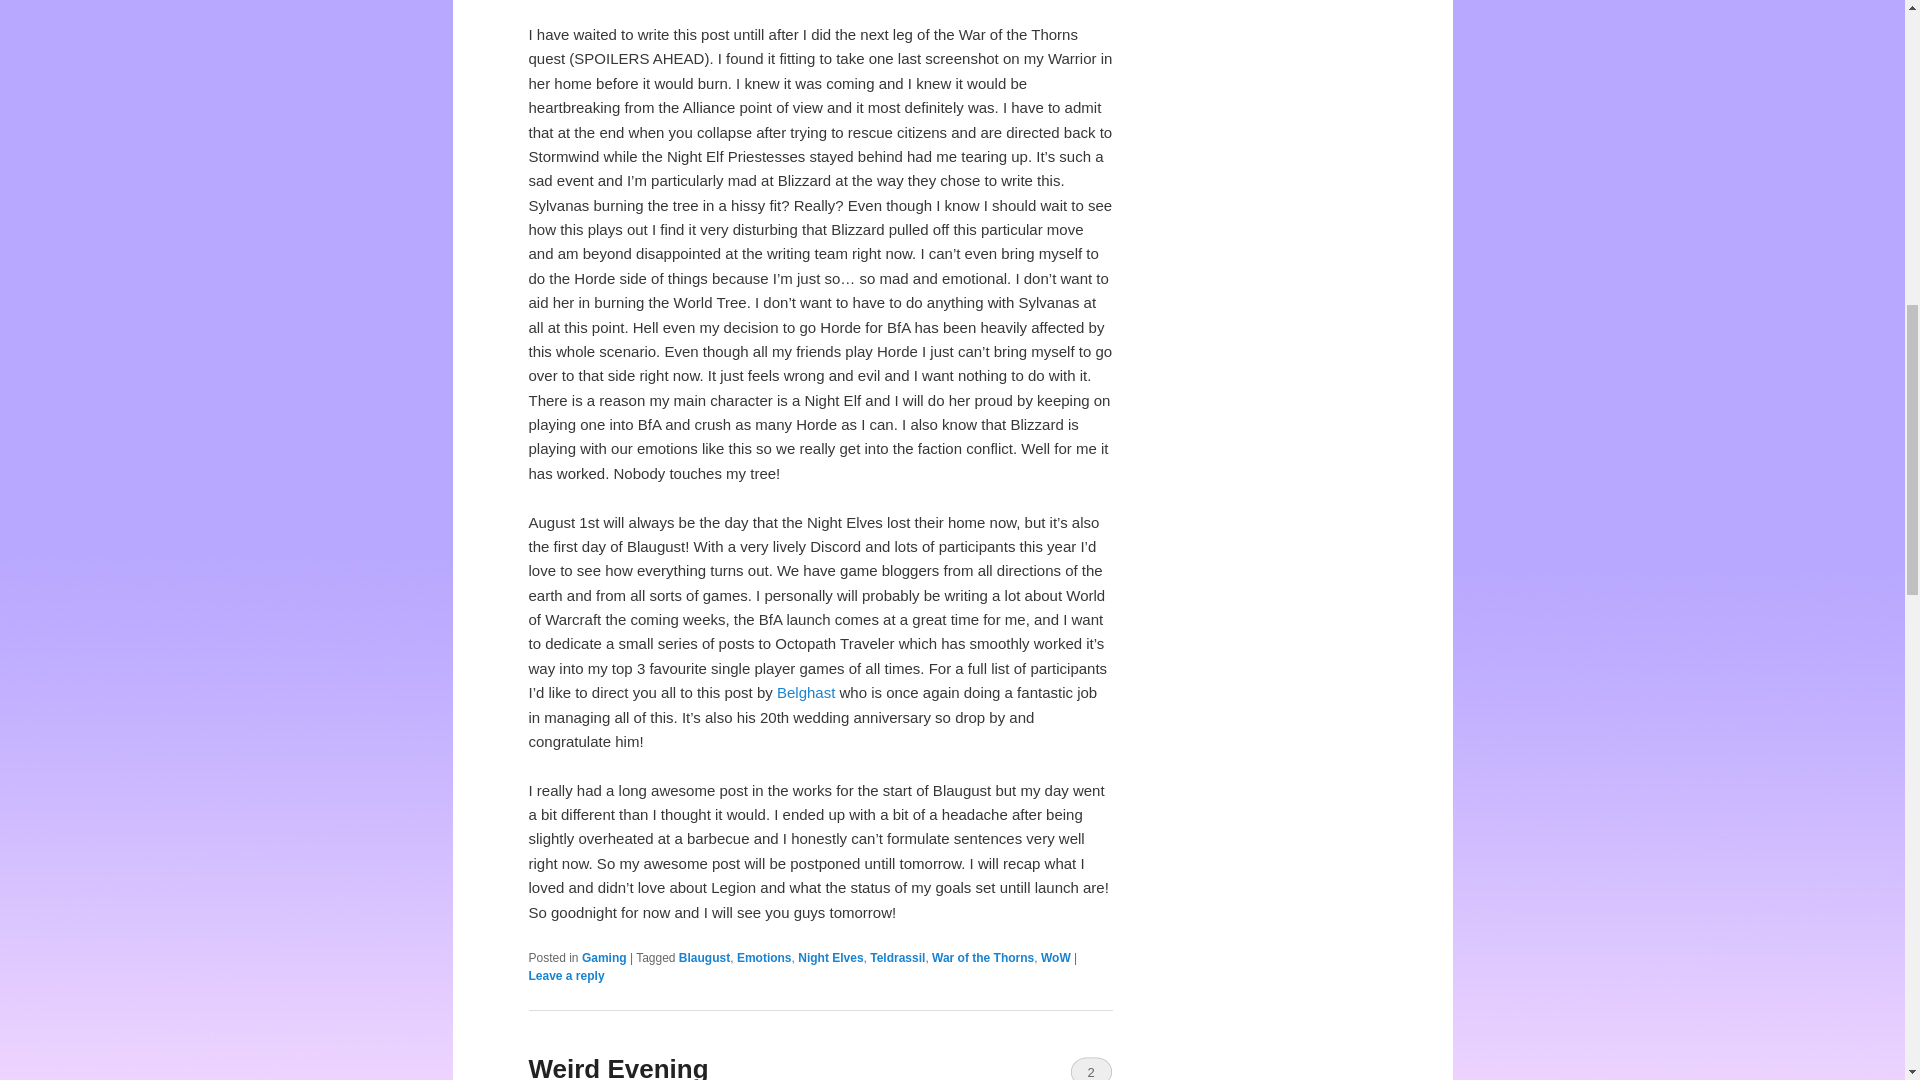  I want to click on 2, so click(1091, 1068).